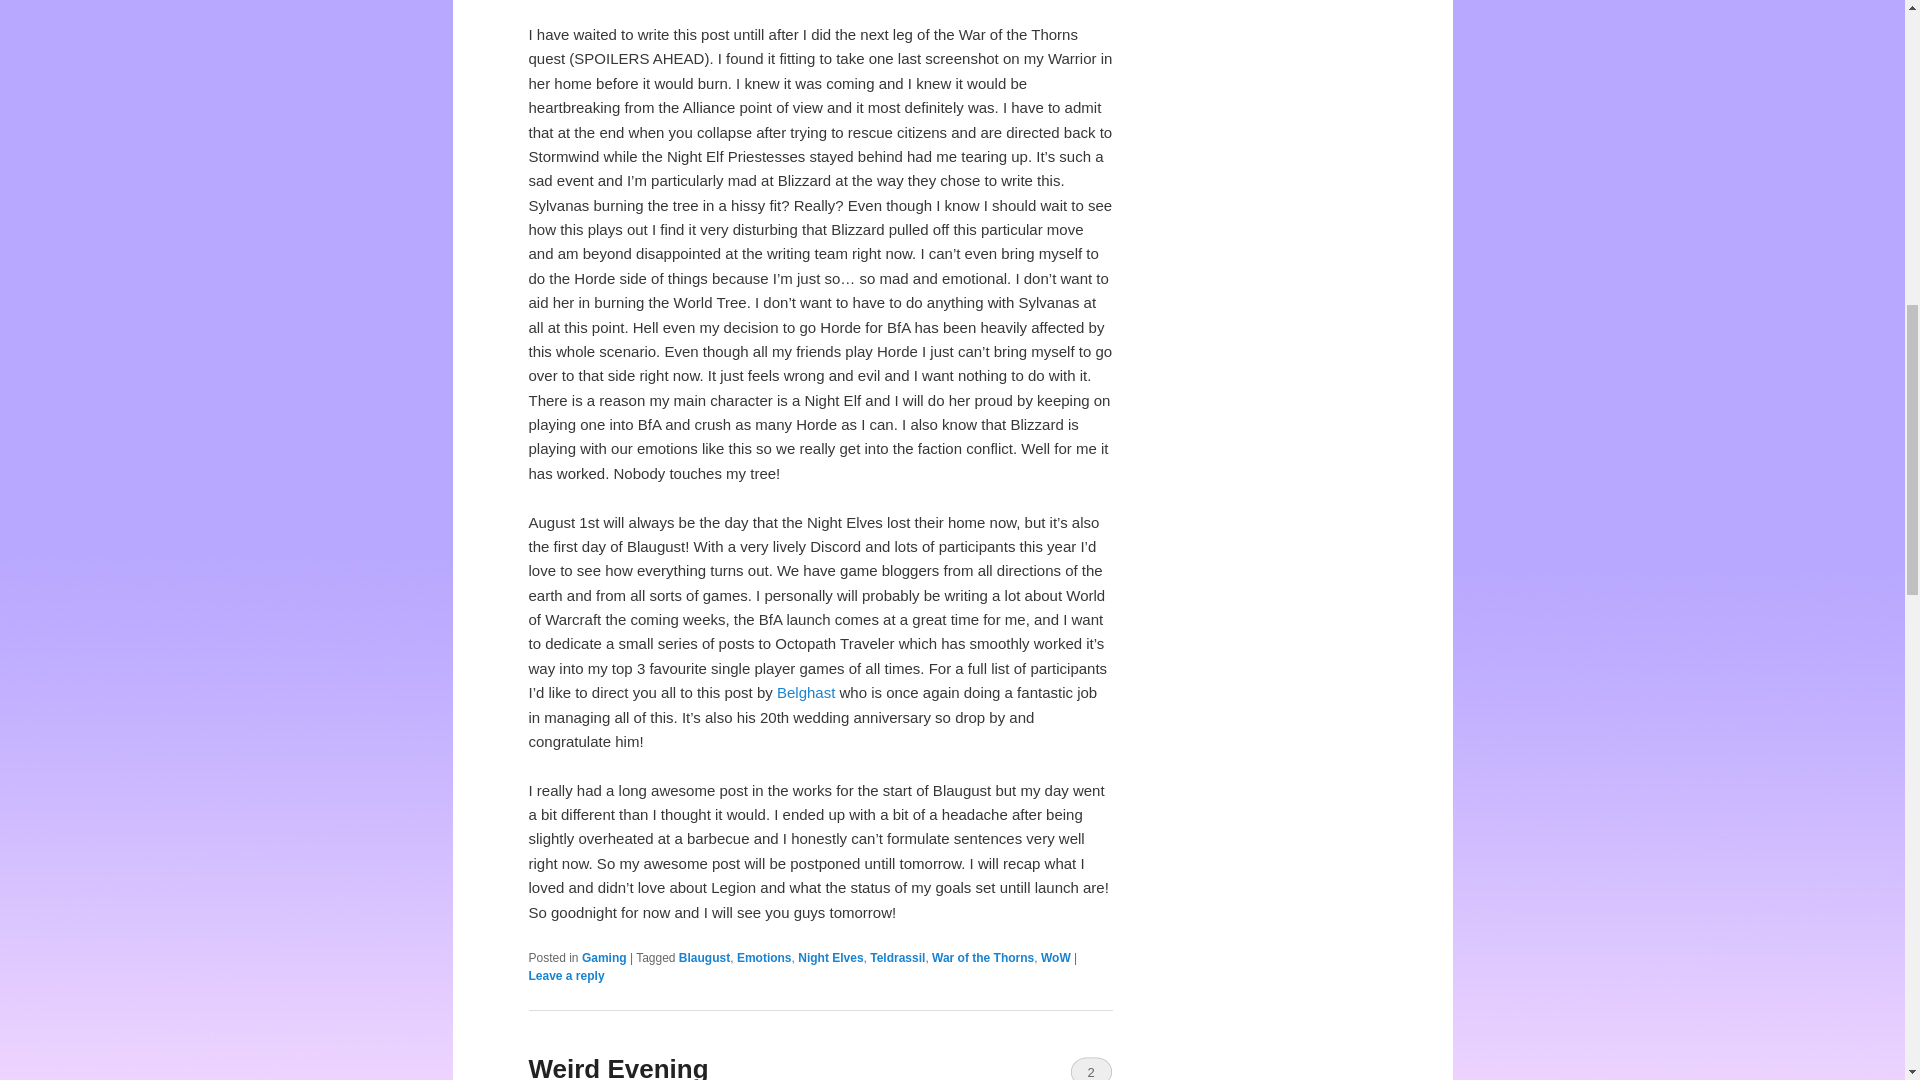  I want to click on 2, so click(1091, 1068).